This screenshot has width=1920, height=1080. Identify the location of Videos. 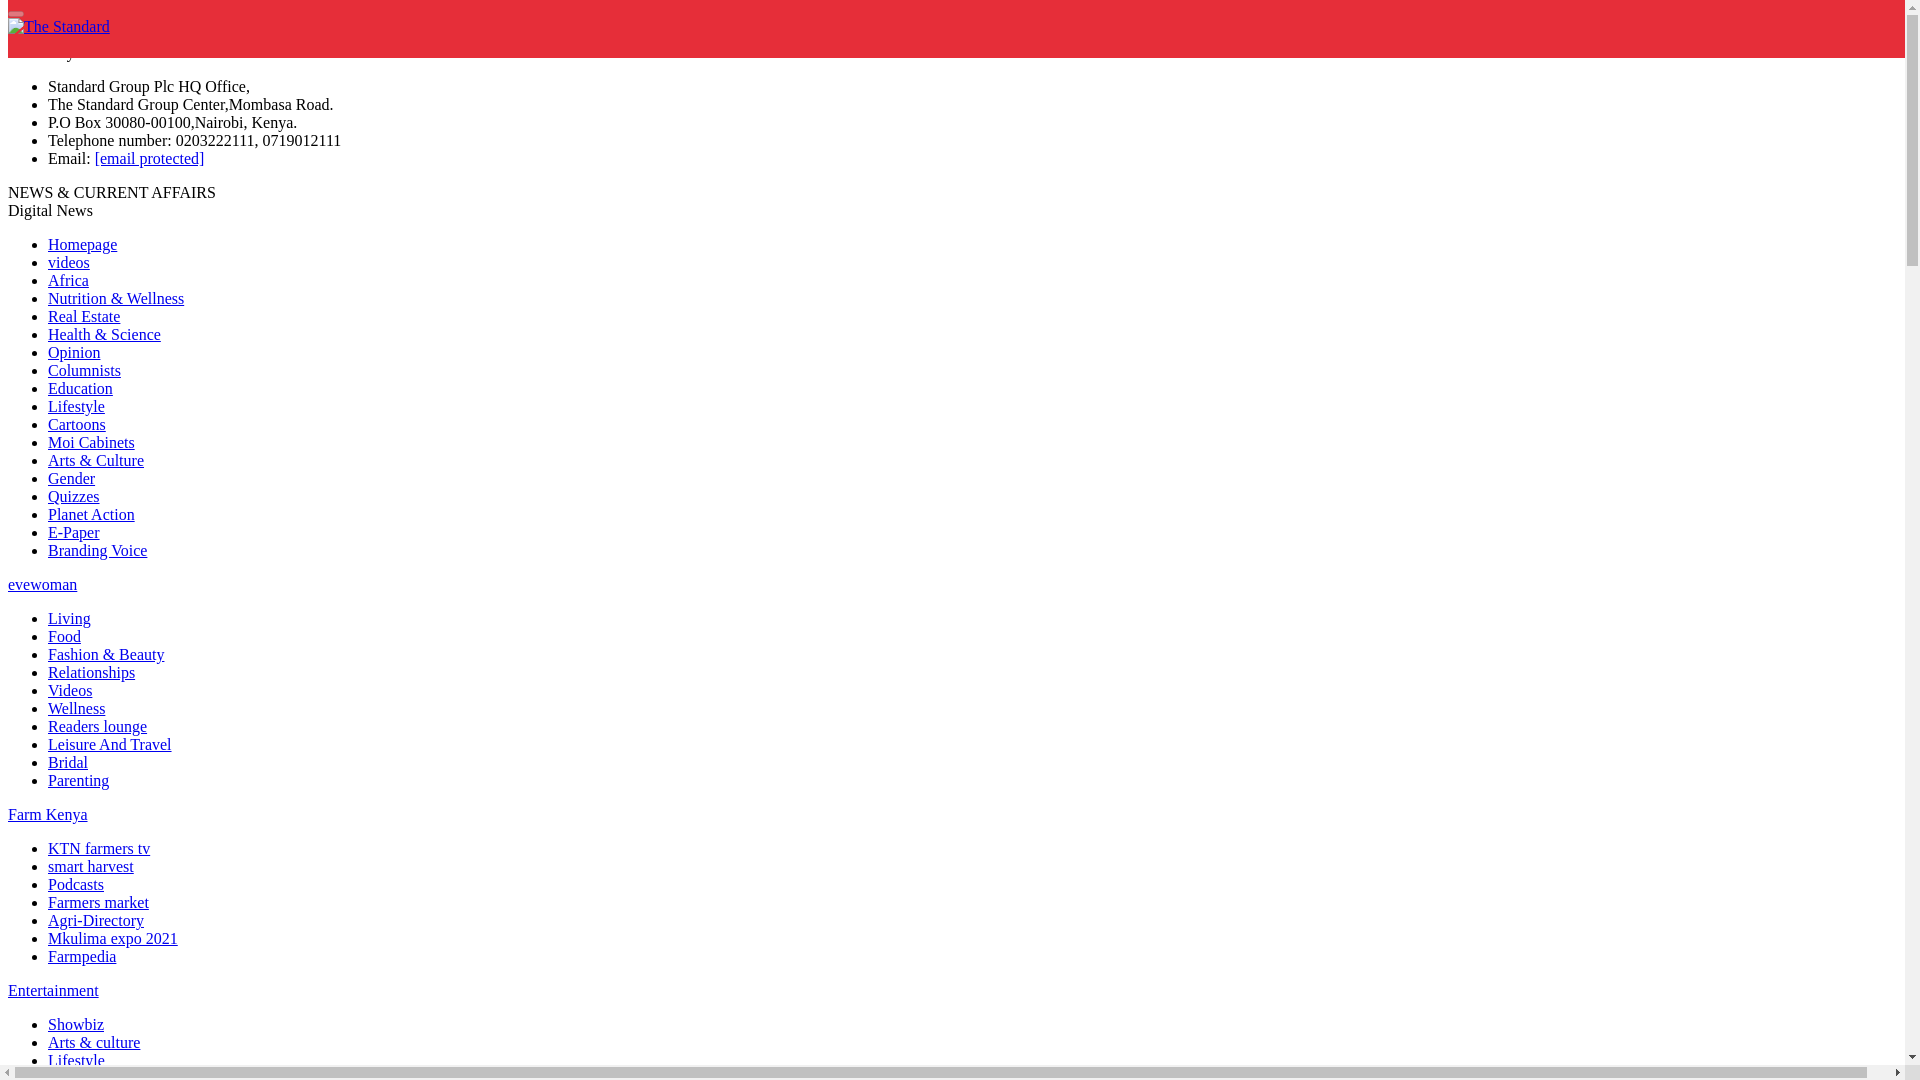
(70, 690).